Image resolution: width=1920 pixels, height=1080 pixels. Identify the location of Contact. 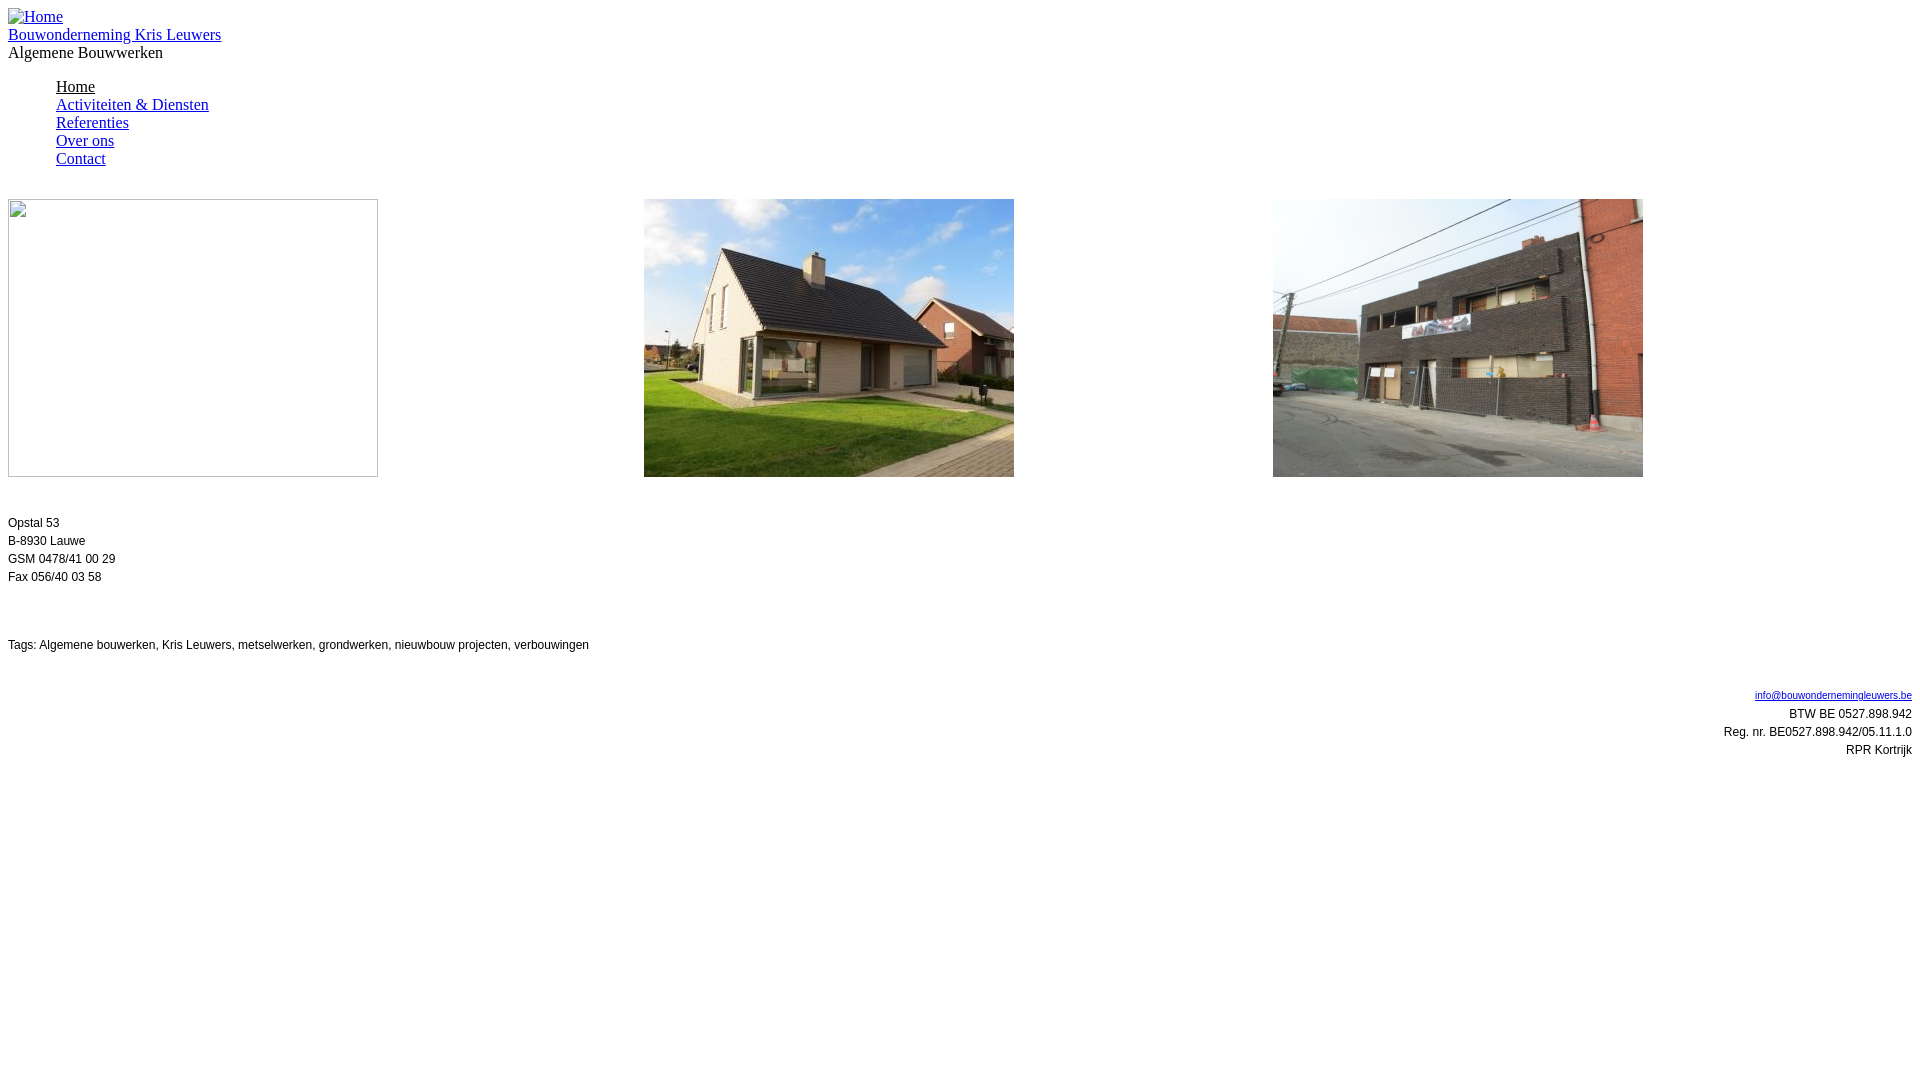
(81, 158).